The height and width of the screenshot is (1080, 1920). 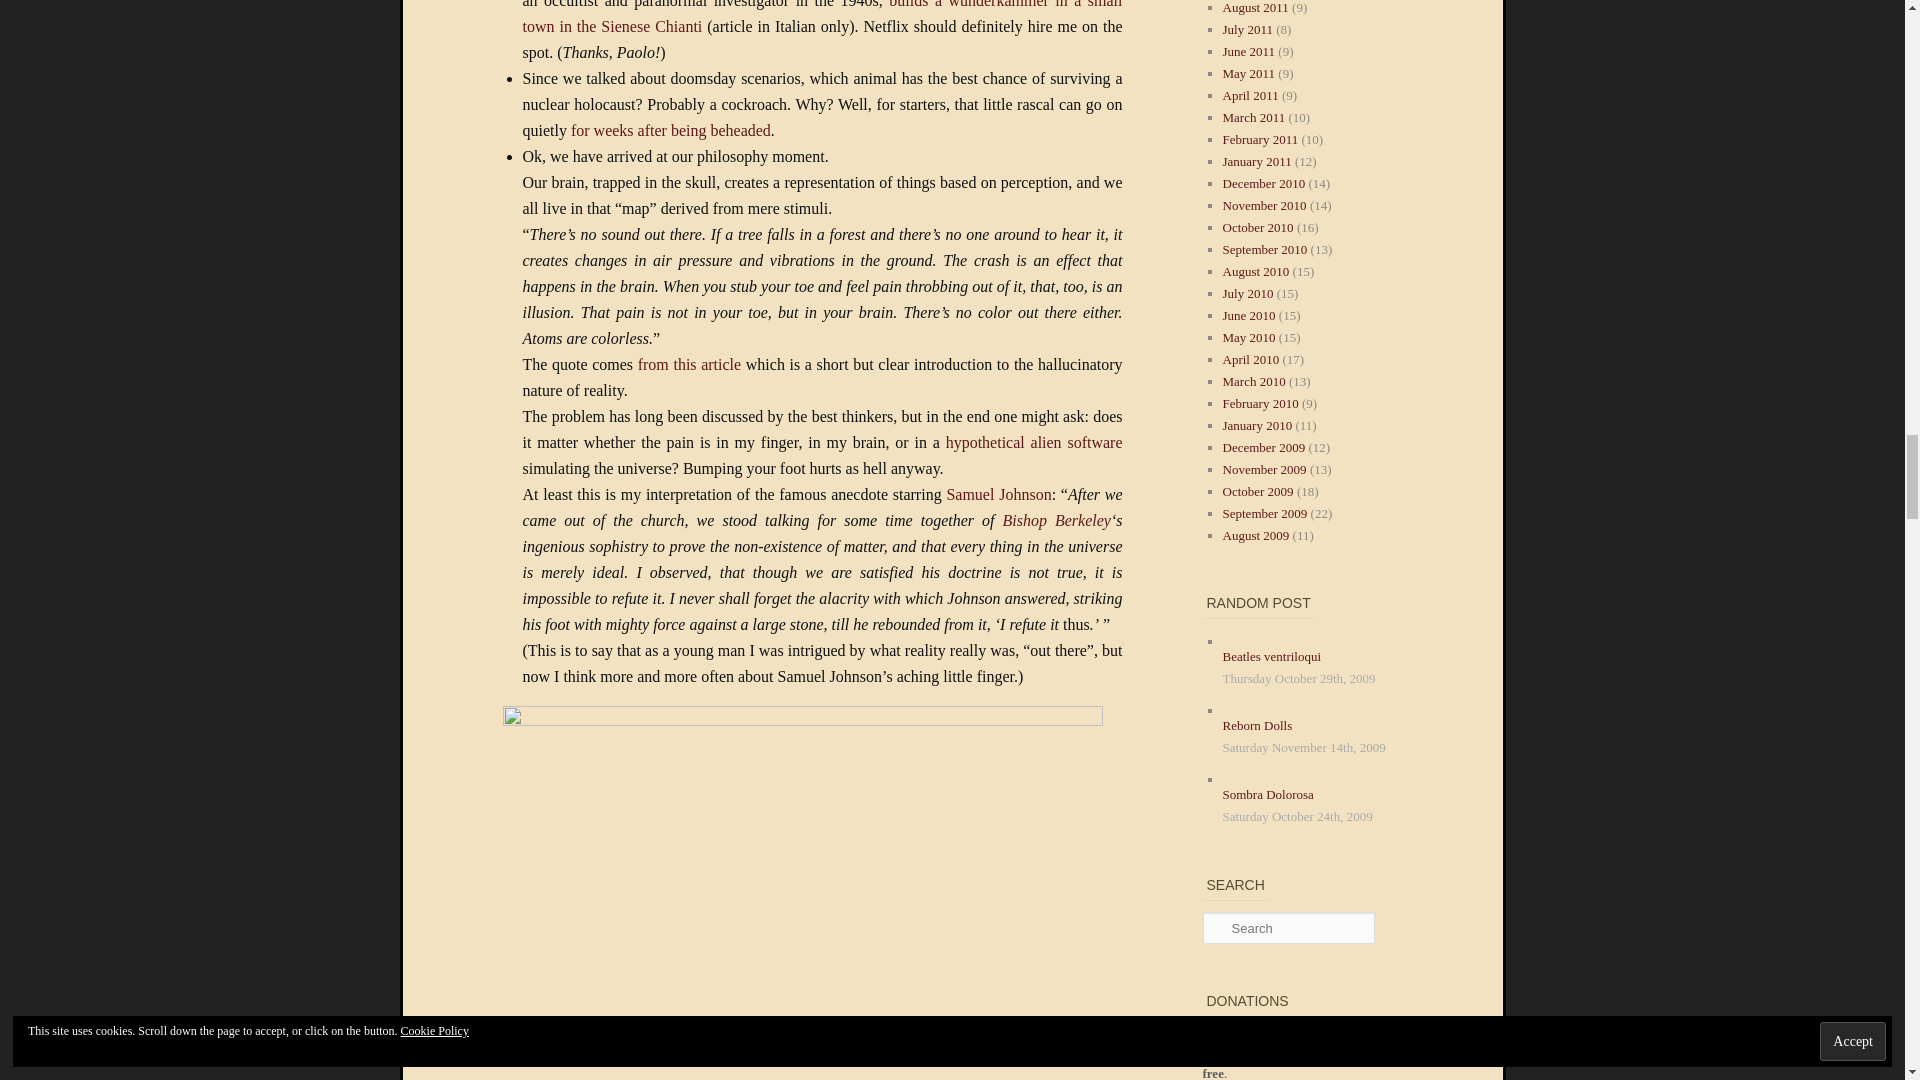 I want to click on for weeks after being beheaded, so click(x=670, y=130).